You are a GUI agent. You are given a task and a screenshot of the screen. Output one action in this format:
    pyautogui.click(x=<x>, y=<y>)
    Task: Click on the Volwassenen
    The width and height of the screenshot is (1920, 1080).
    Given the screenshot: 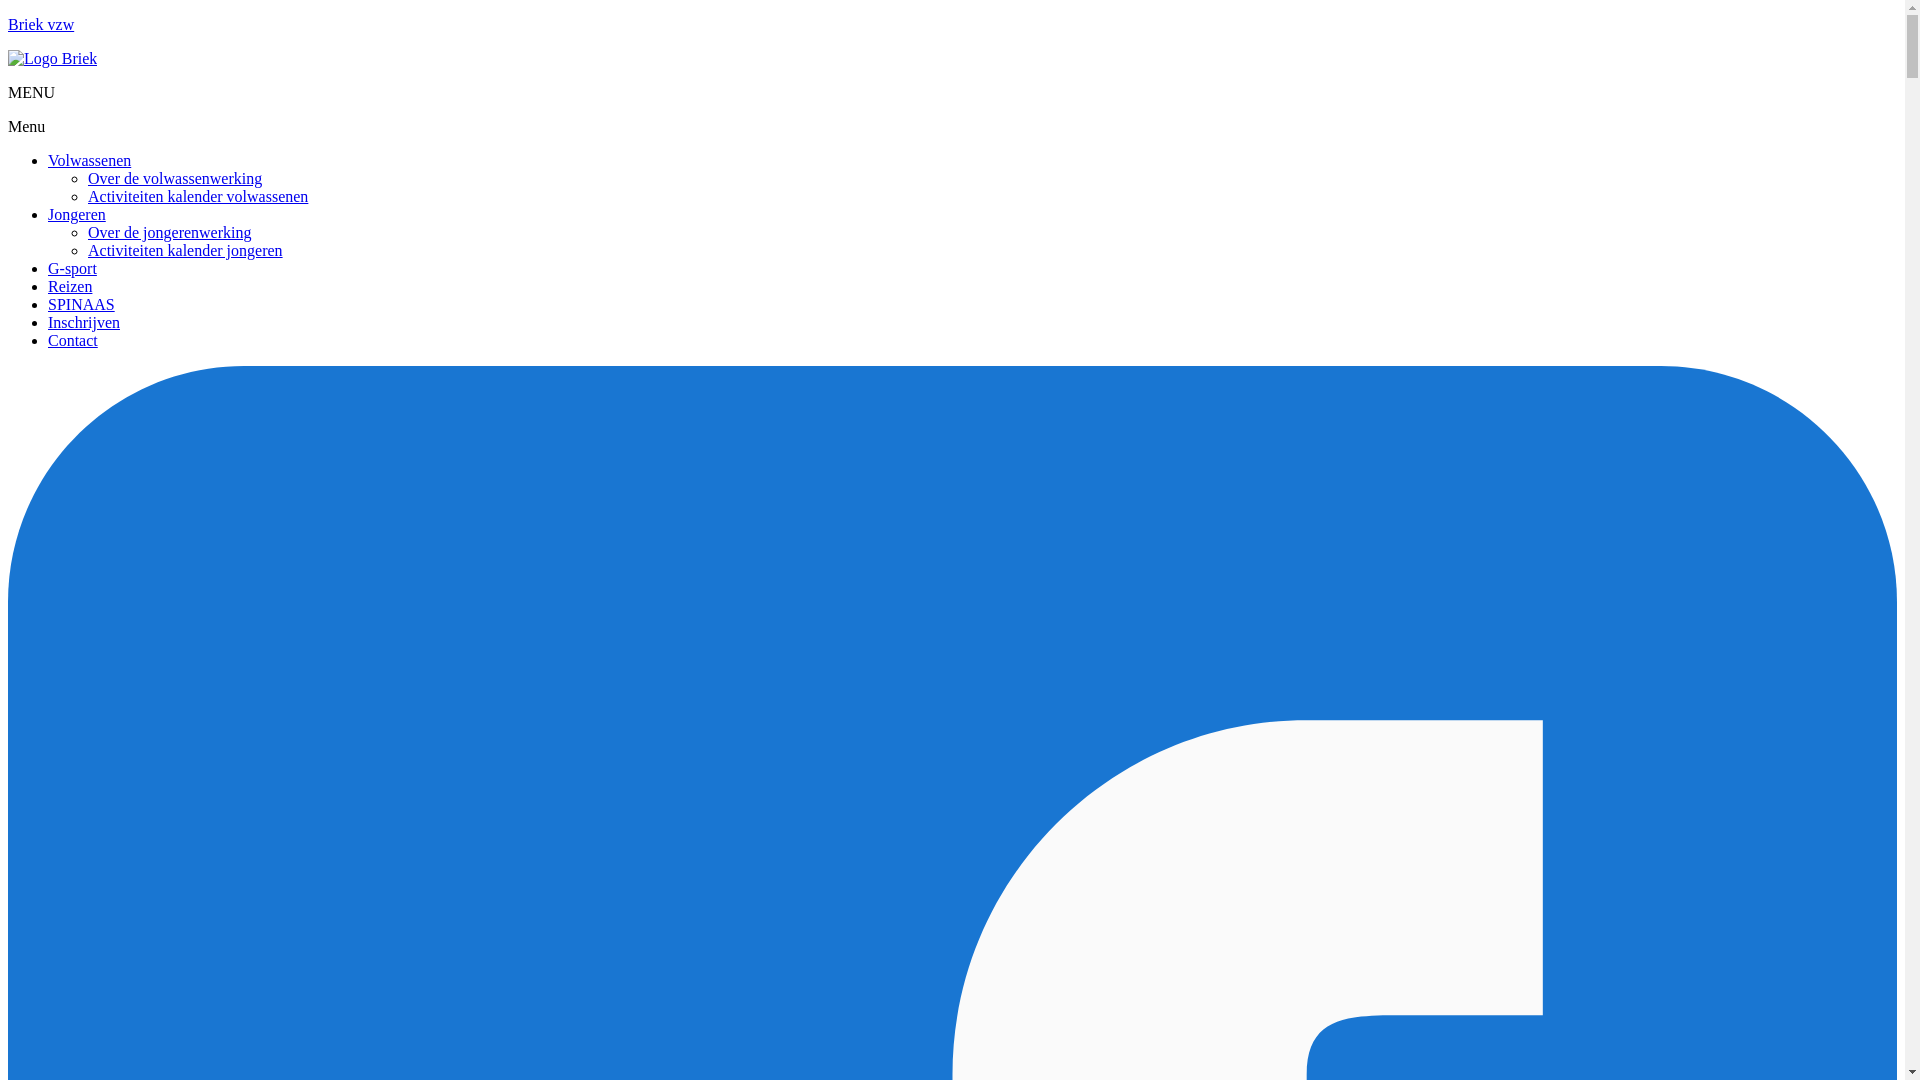 What is the action you would take?
    pyautogui.click(x=90, y=160)
    